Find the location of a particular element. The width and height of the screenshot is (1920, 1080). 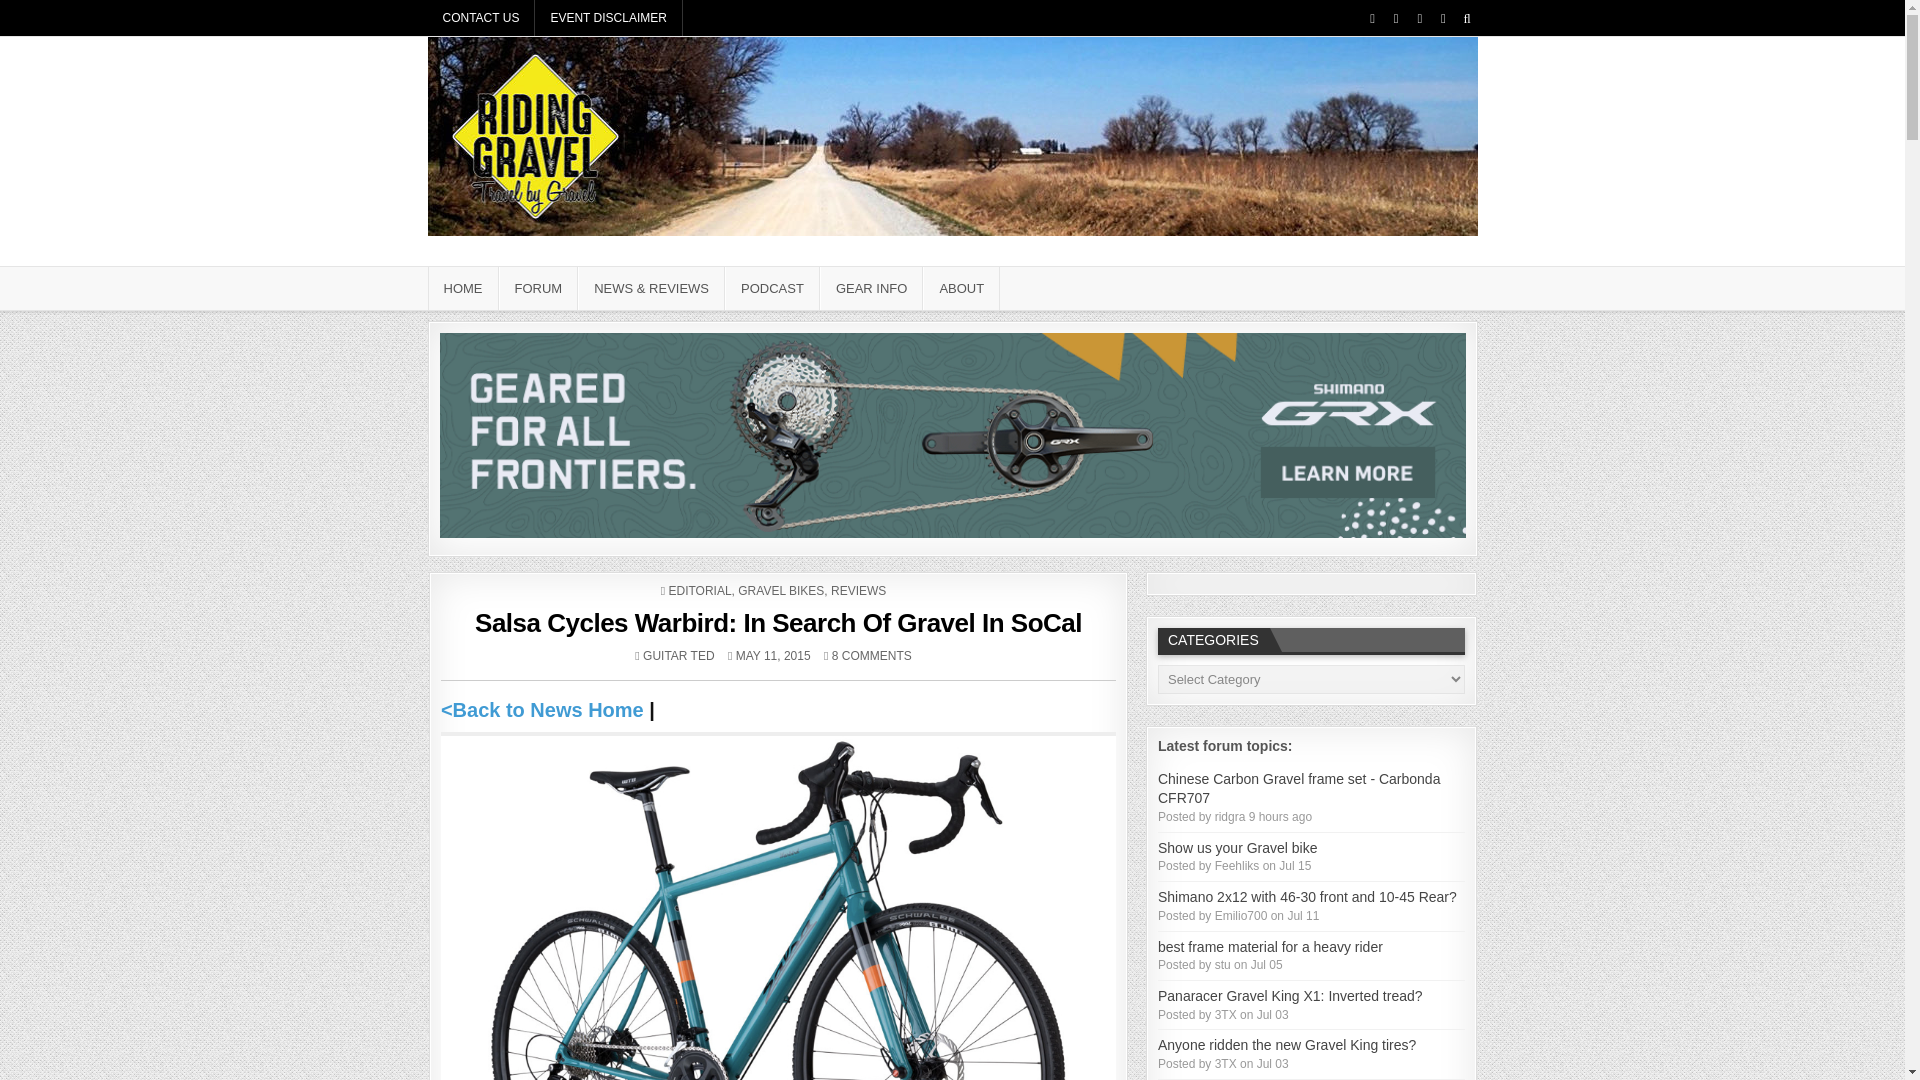

GEAR INFO is located at coordinates (871, 288).